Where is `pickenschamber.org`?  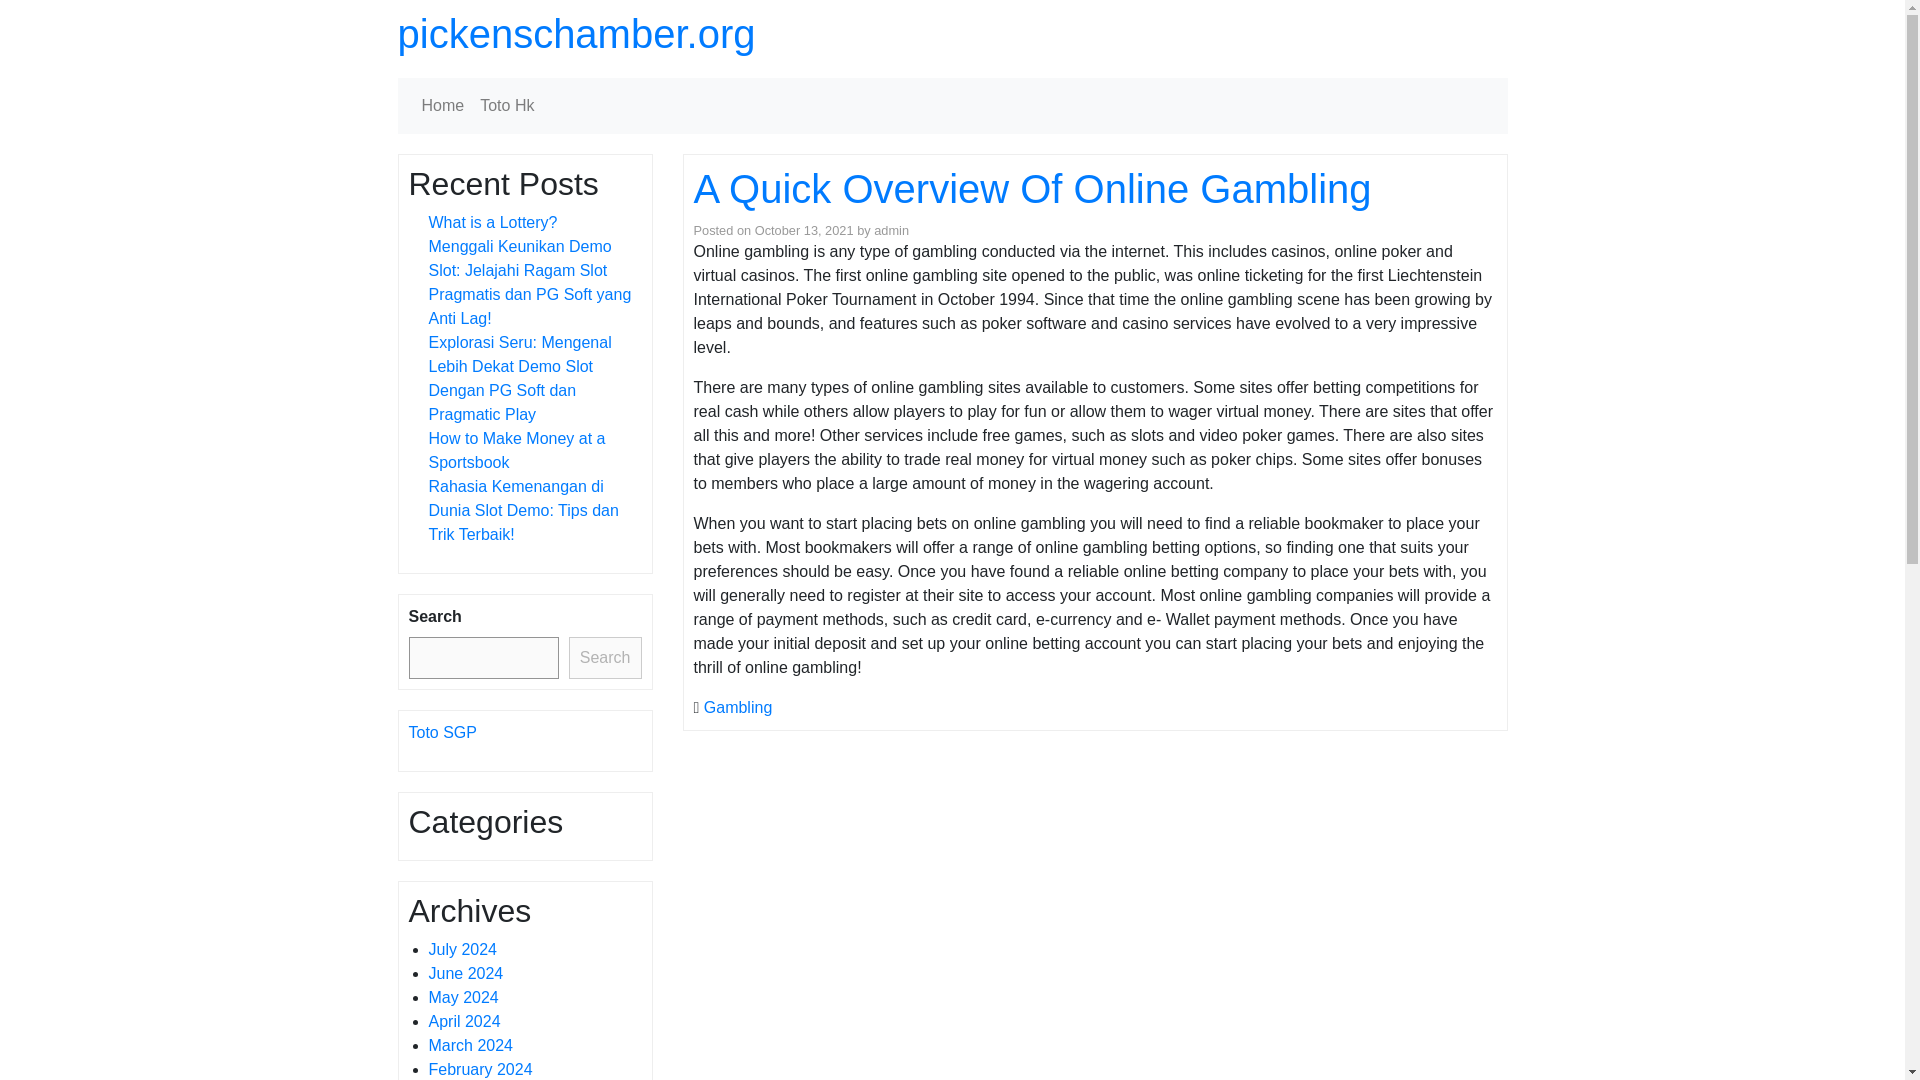
pickenschamber.org is located at coordinates (576, 34).